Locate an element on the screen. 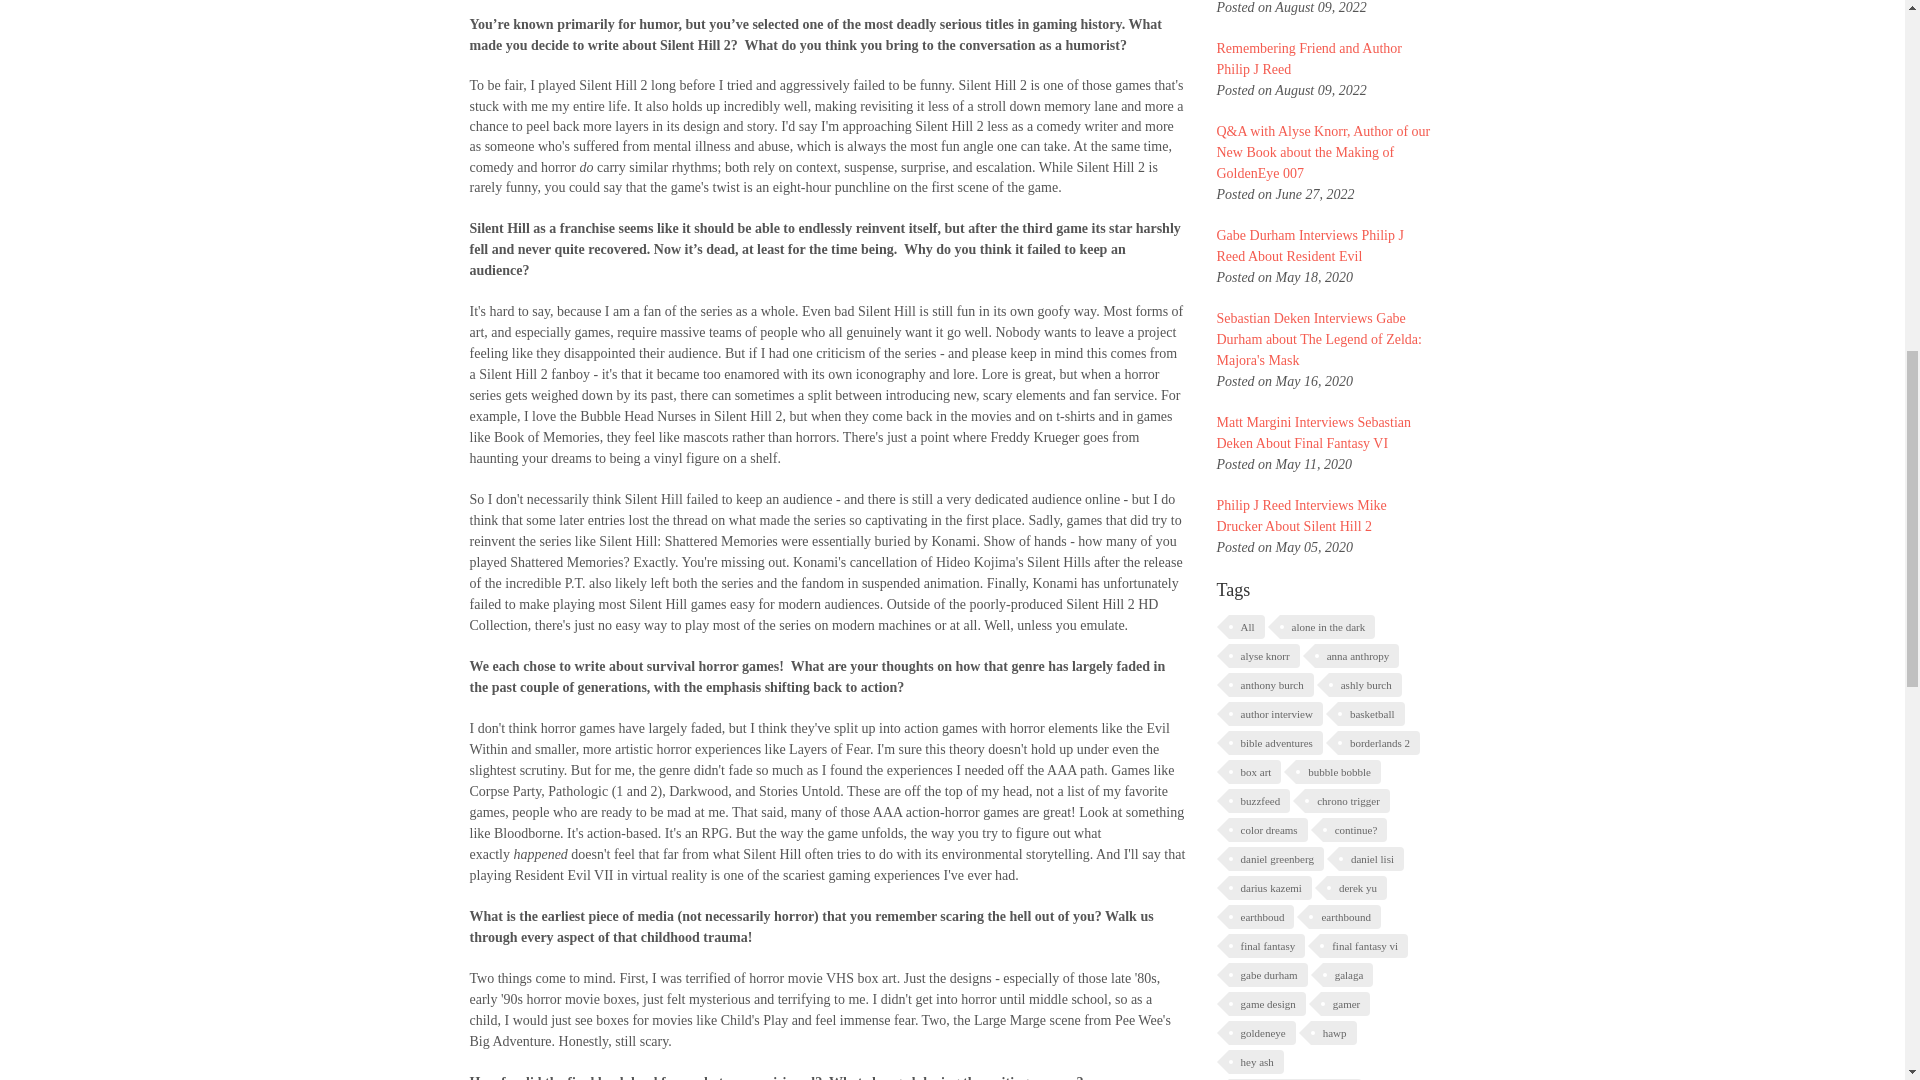  Show articles tagged bubble bobble is located at coordinates (1338, 772).